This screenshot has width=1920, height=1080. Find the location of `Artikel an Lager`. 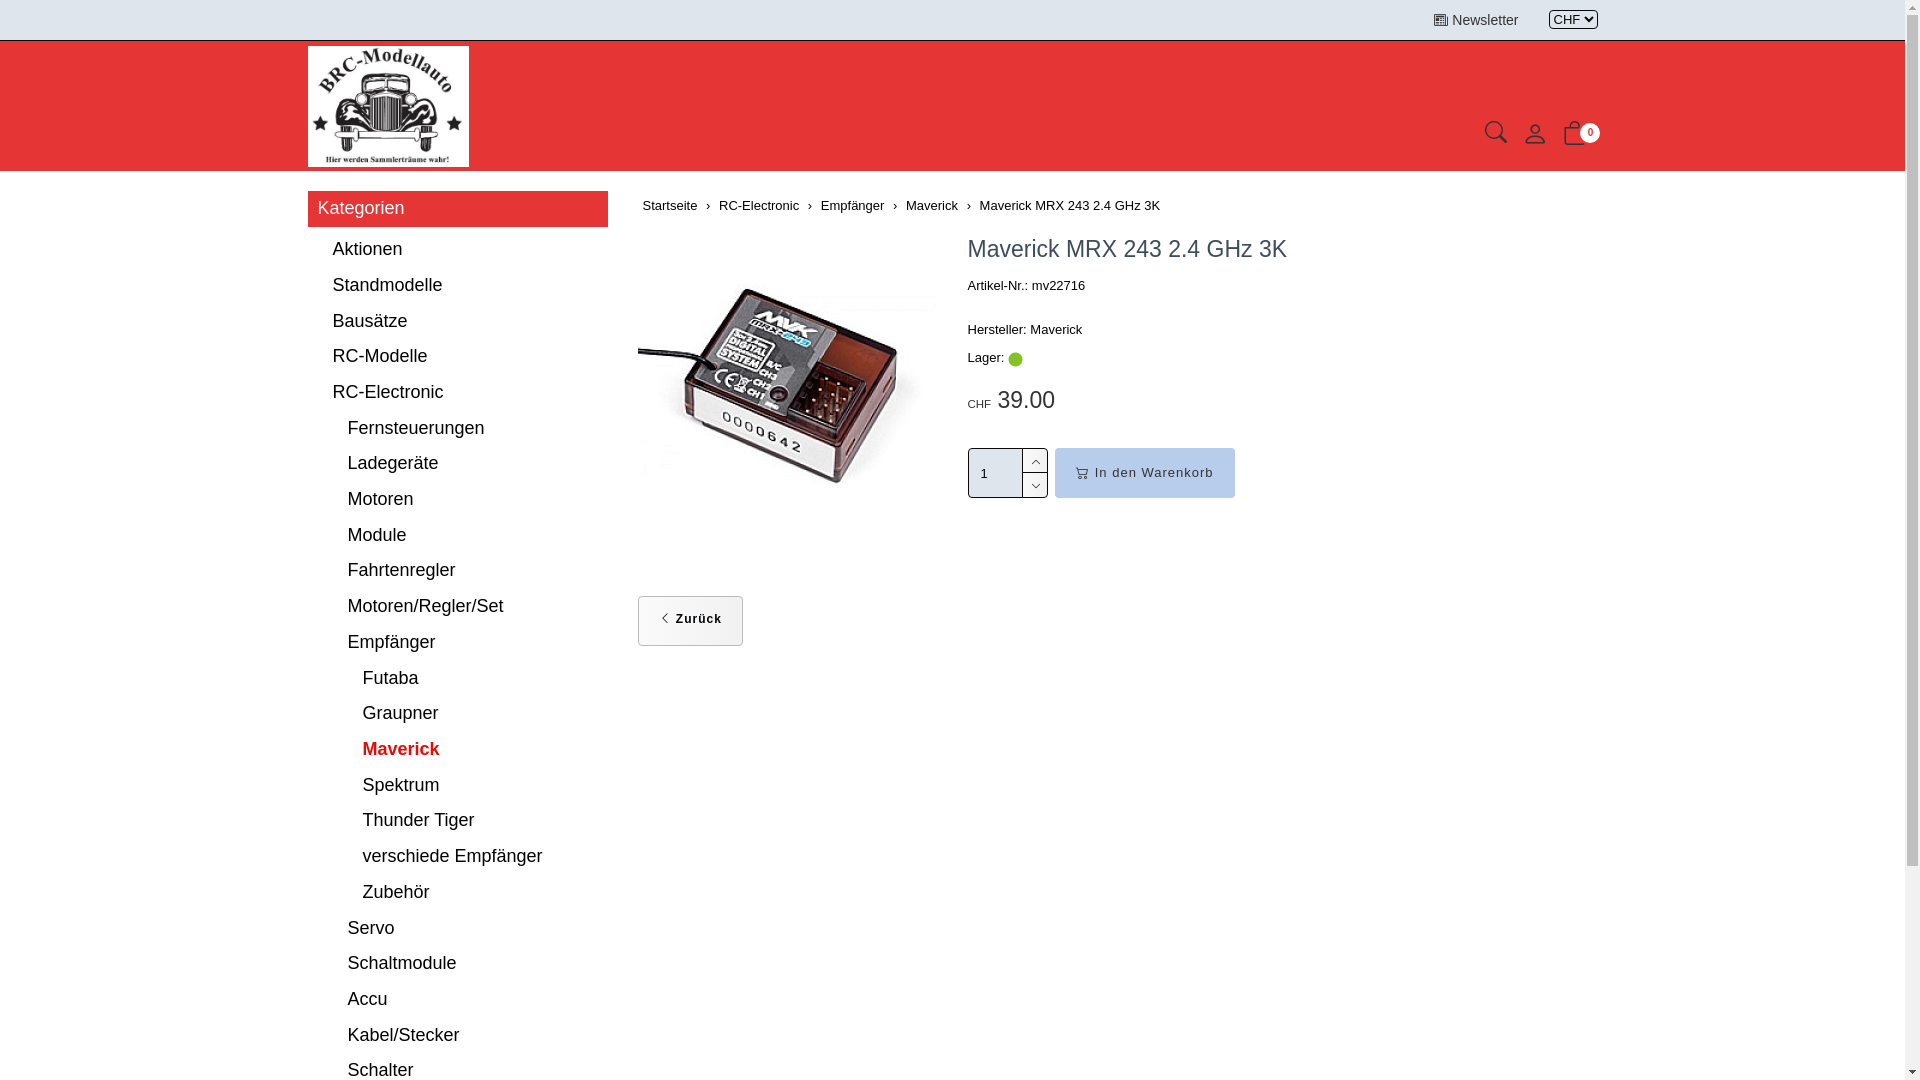

Artikel an Lager is located at coordinates (1016, 360).